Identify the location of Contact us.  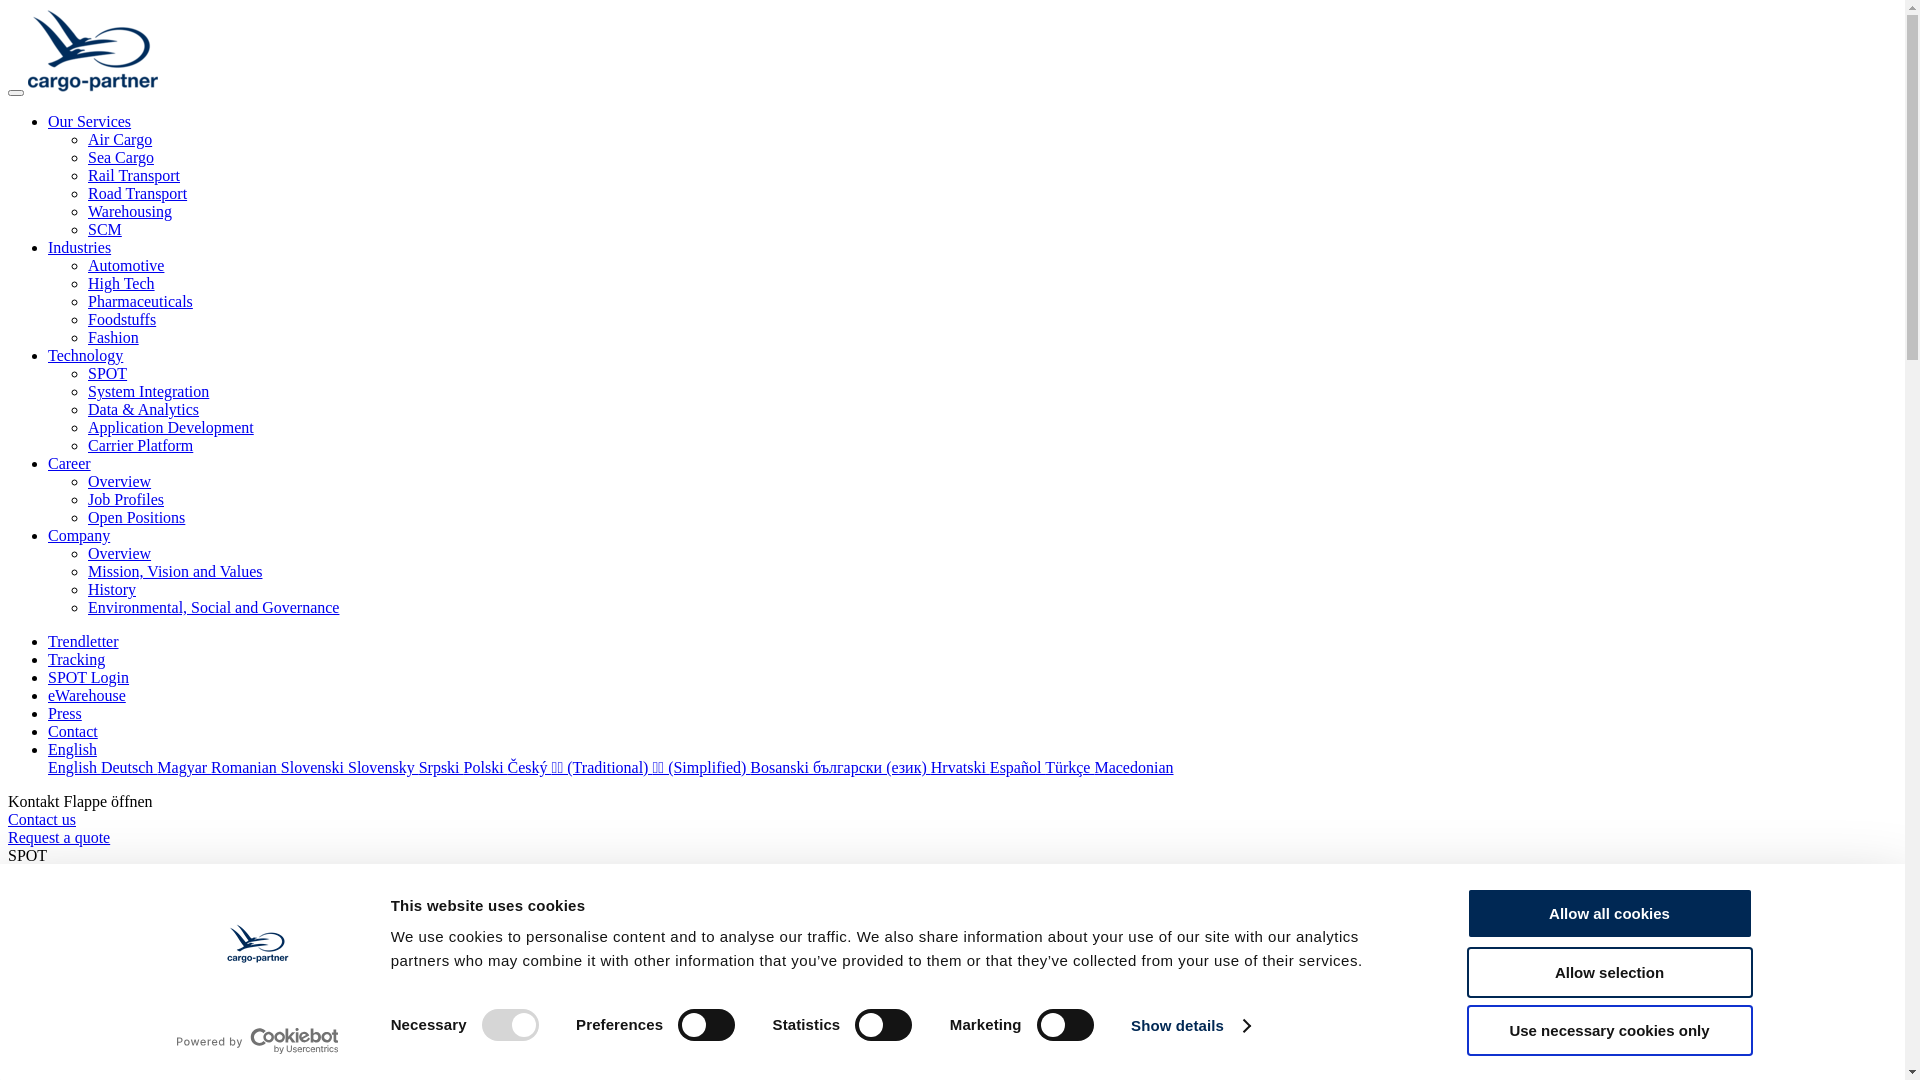
(42, 820).